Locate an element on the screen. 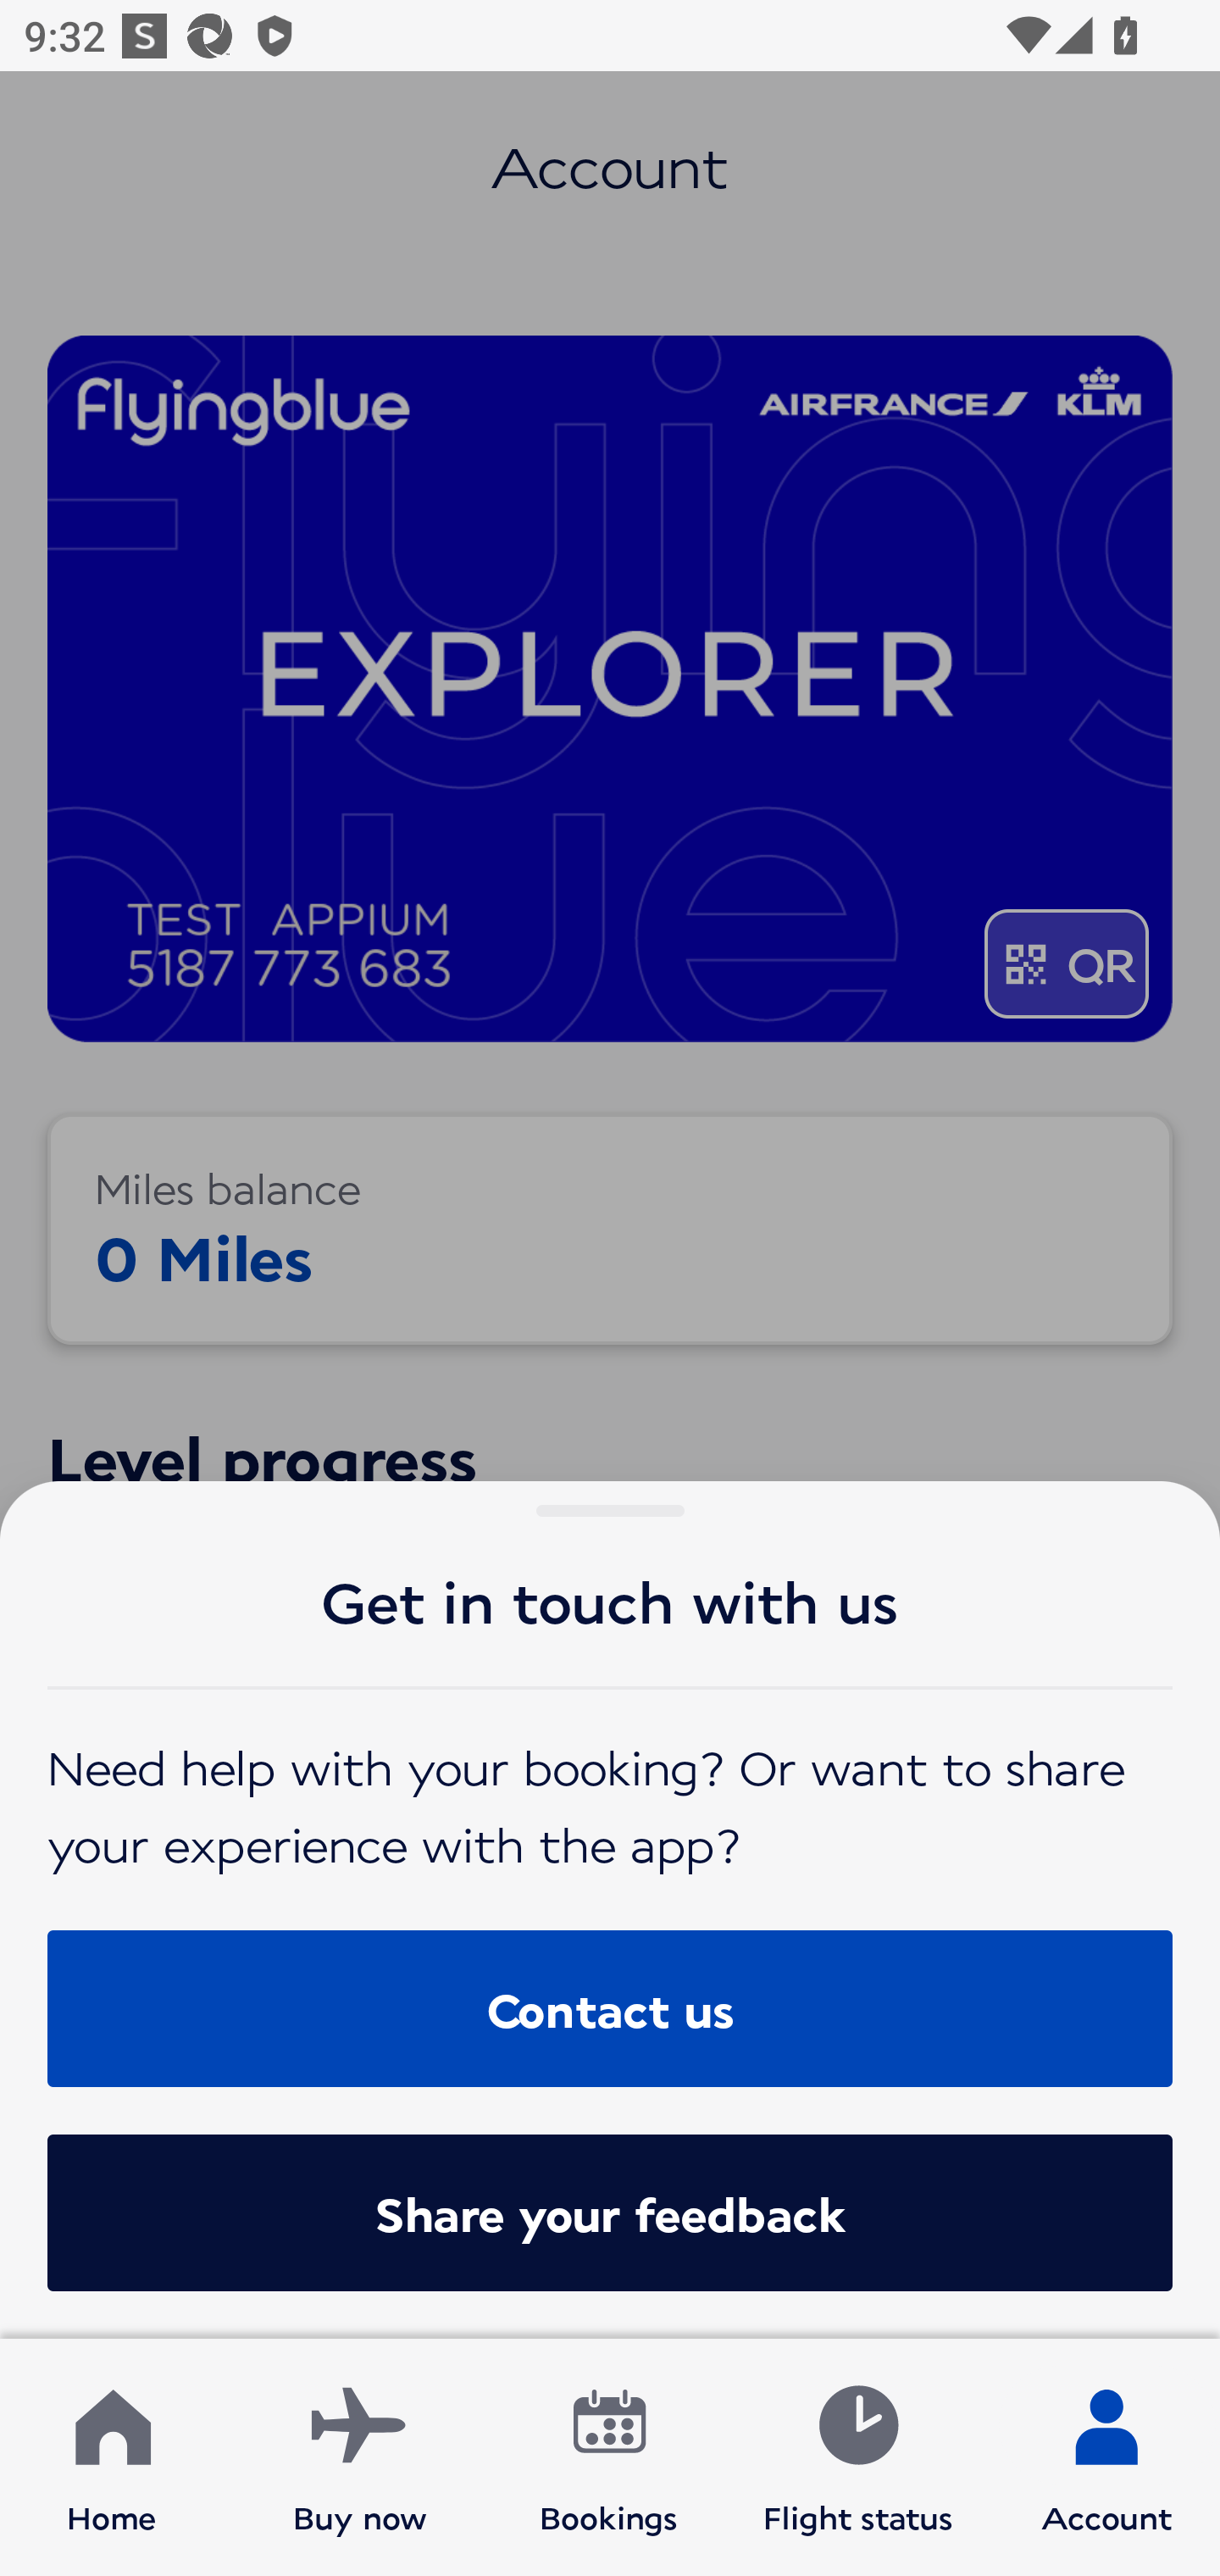 This screenshot has width=1220, height=2576. Buy now is located at coordinates (360, 2457).